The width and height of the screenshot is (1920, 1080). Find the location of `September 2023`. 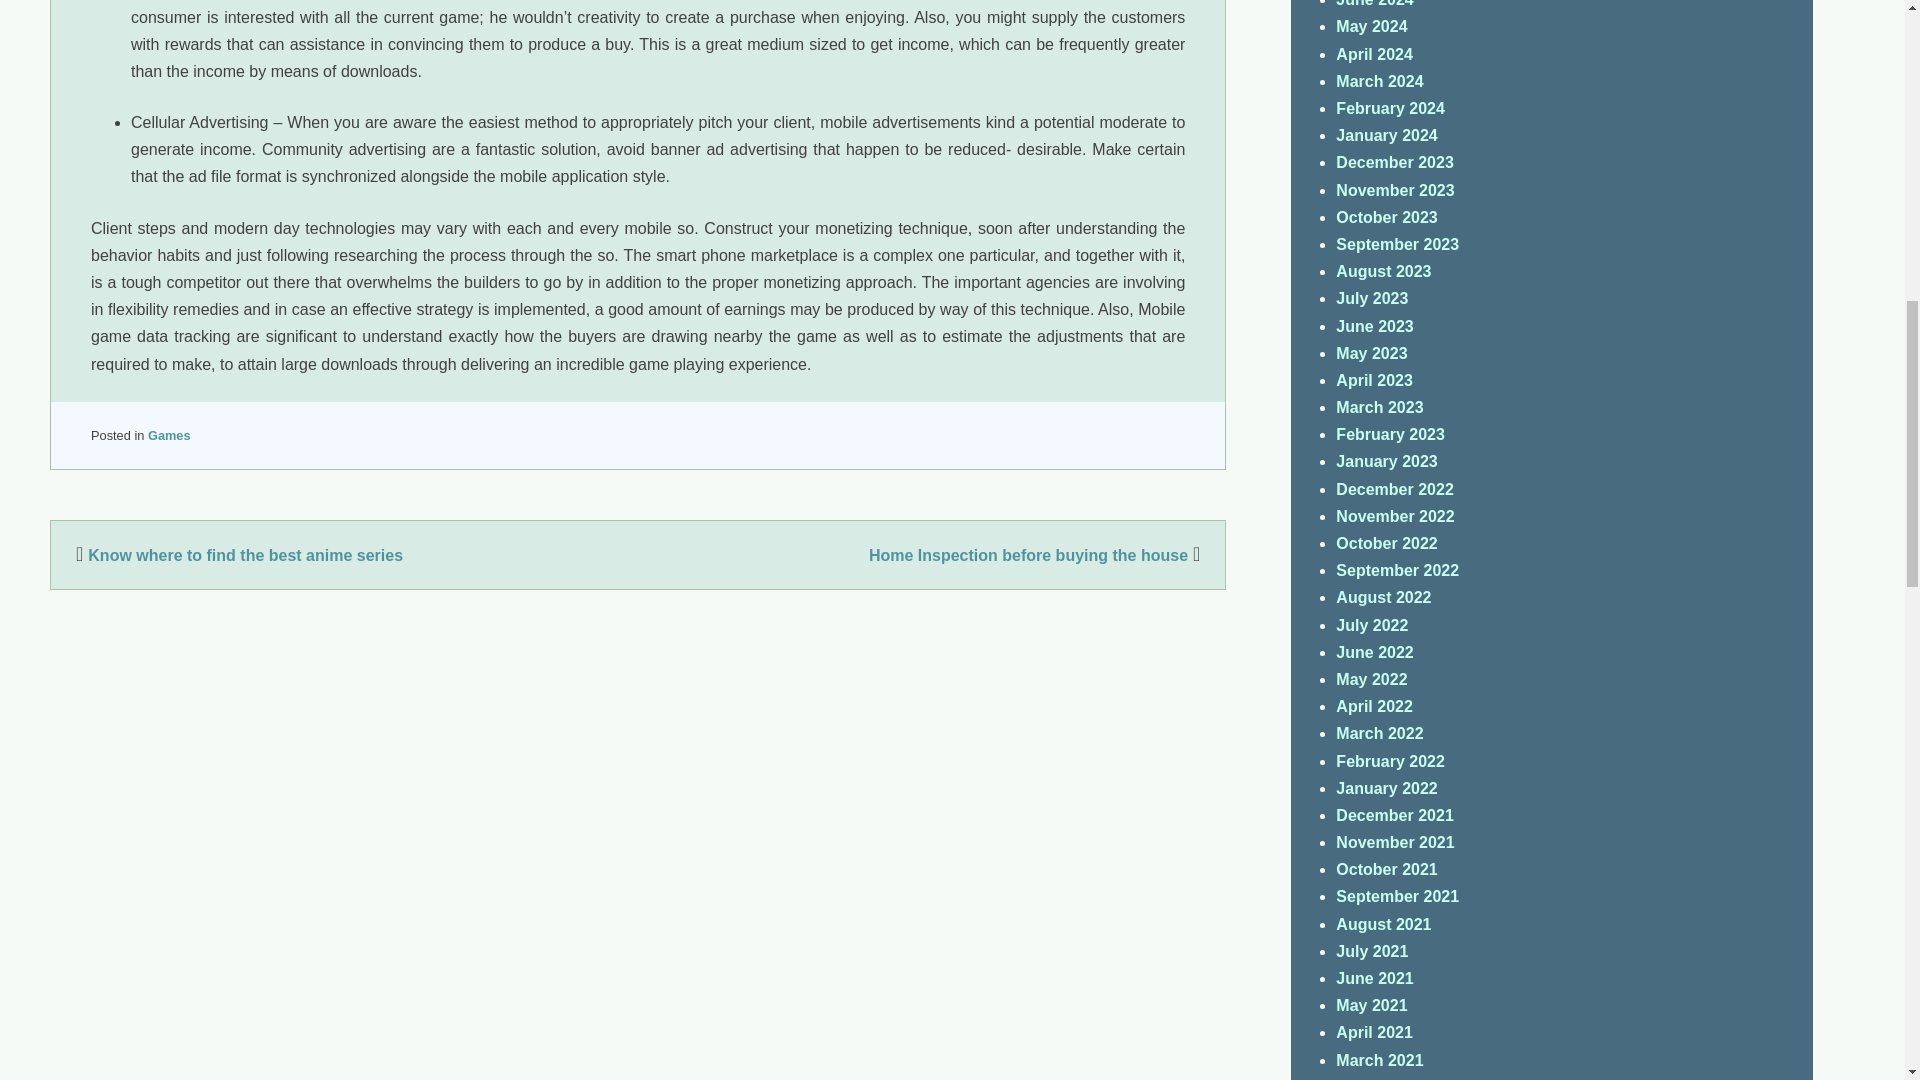

September 2023 is located at coordinates (1398, 244).